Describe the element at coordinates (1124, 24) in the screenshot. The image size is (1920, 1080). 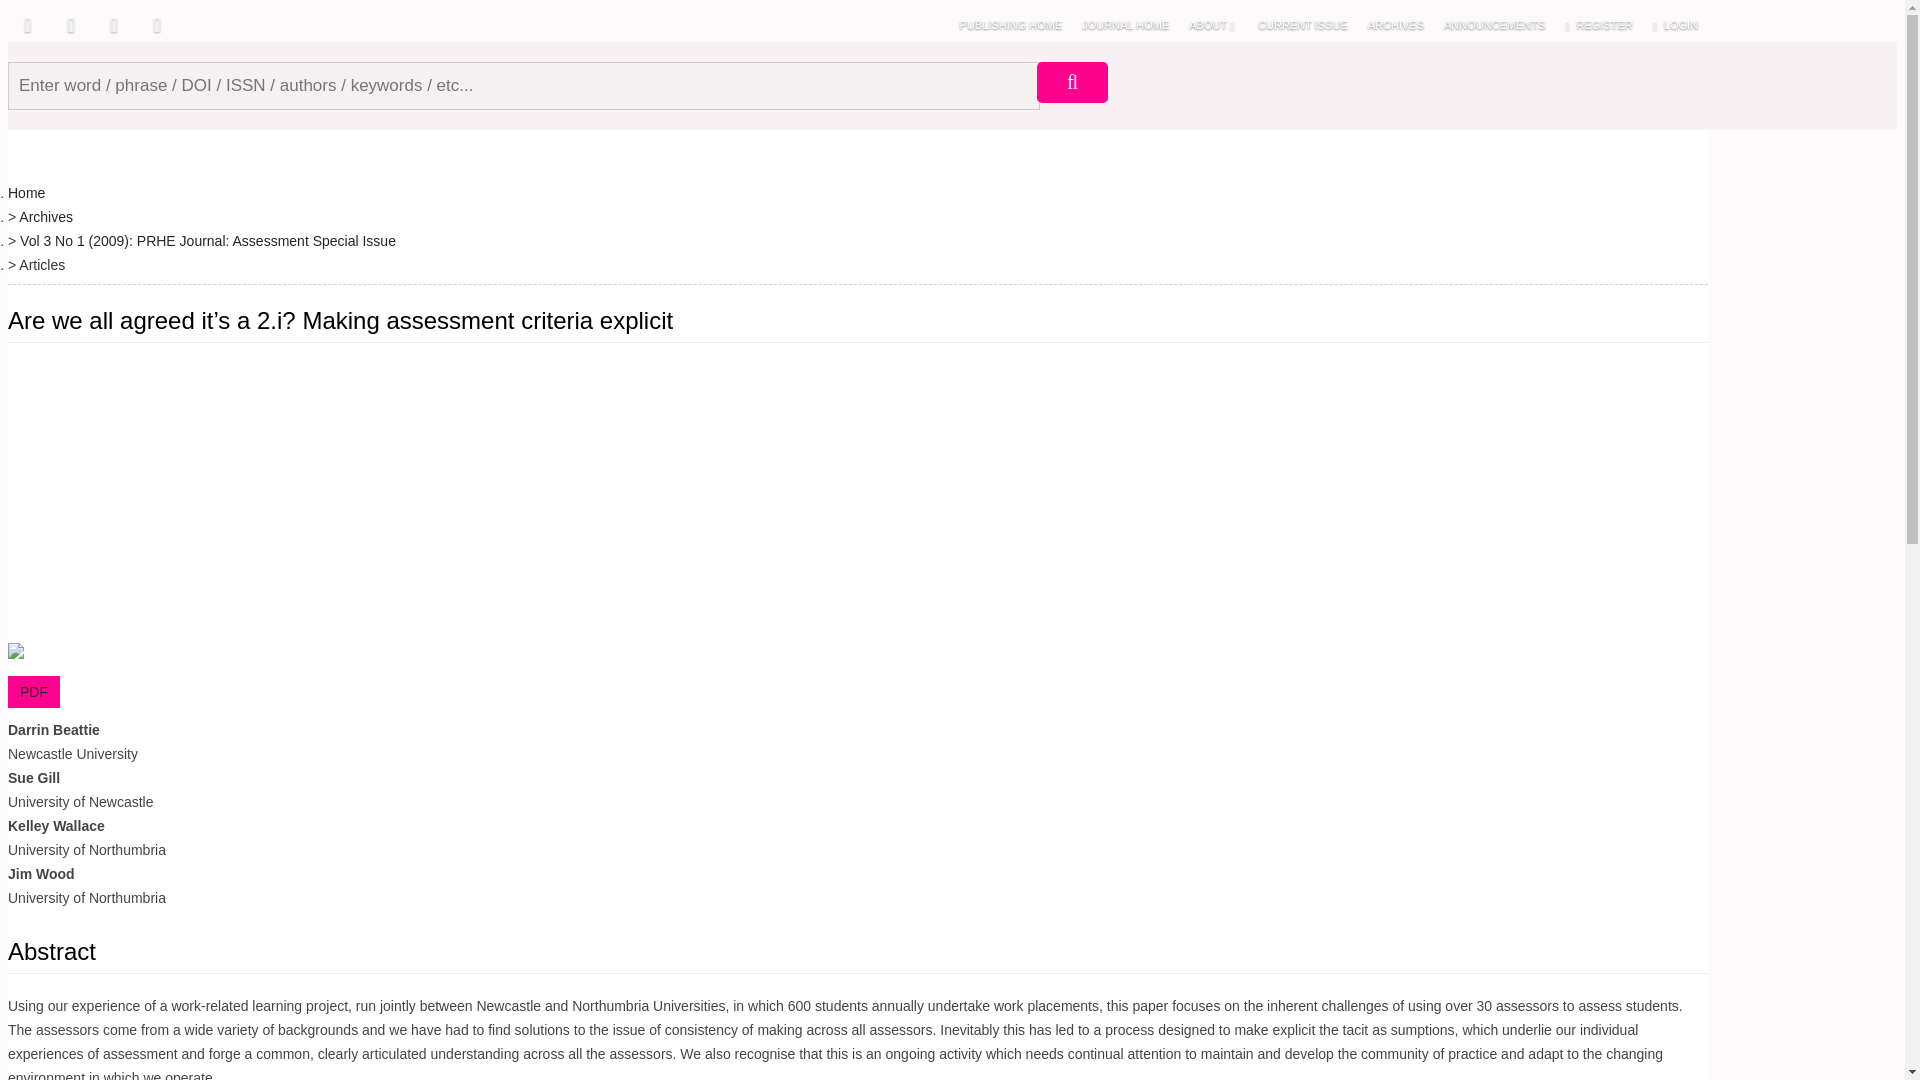
I see `JOURNAL HOME` at that location.